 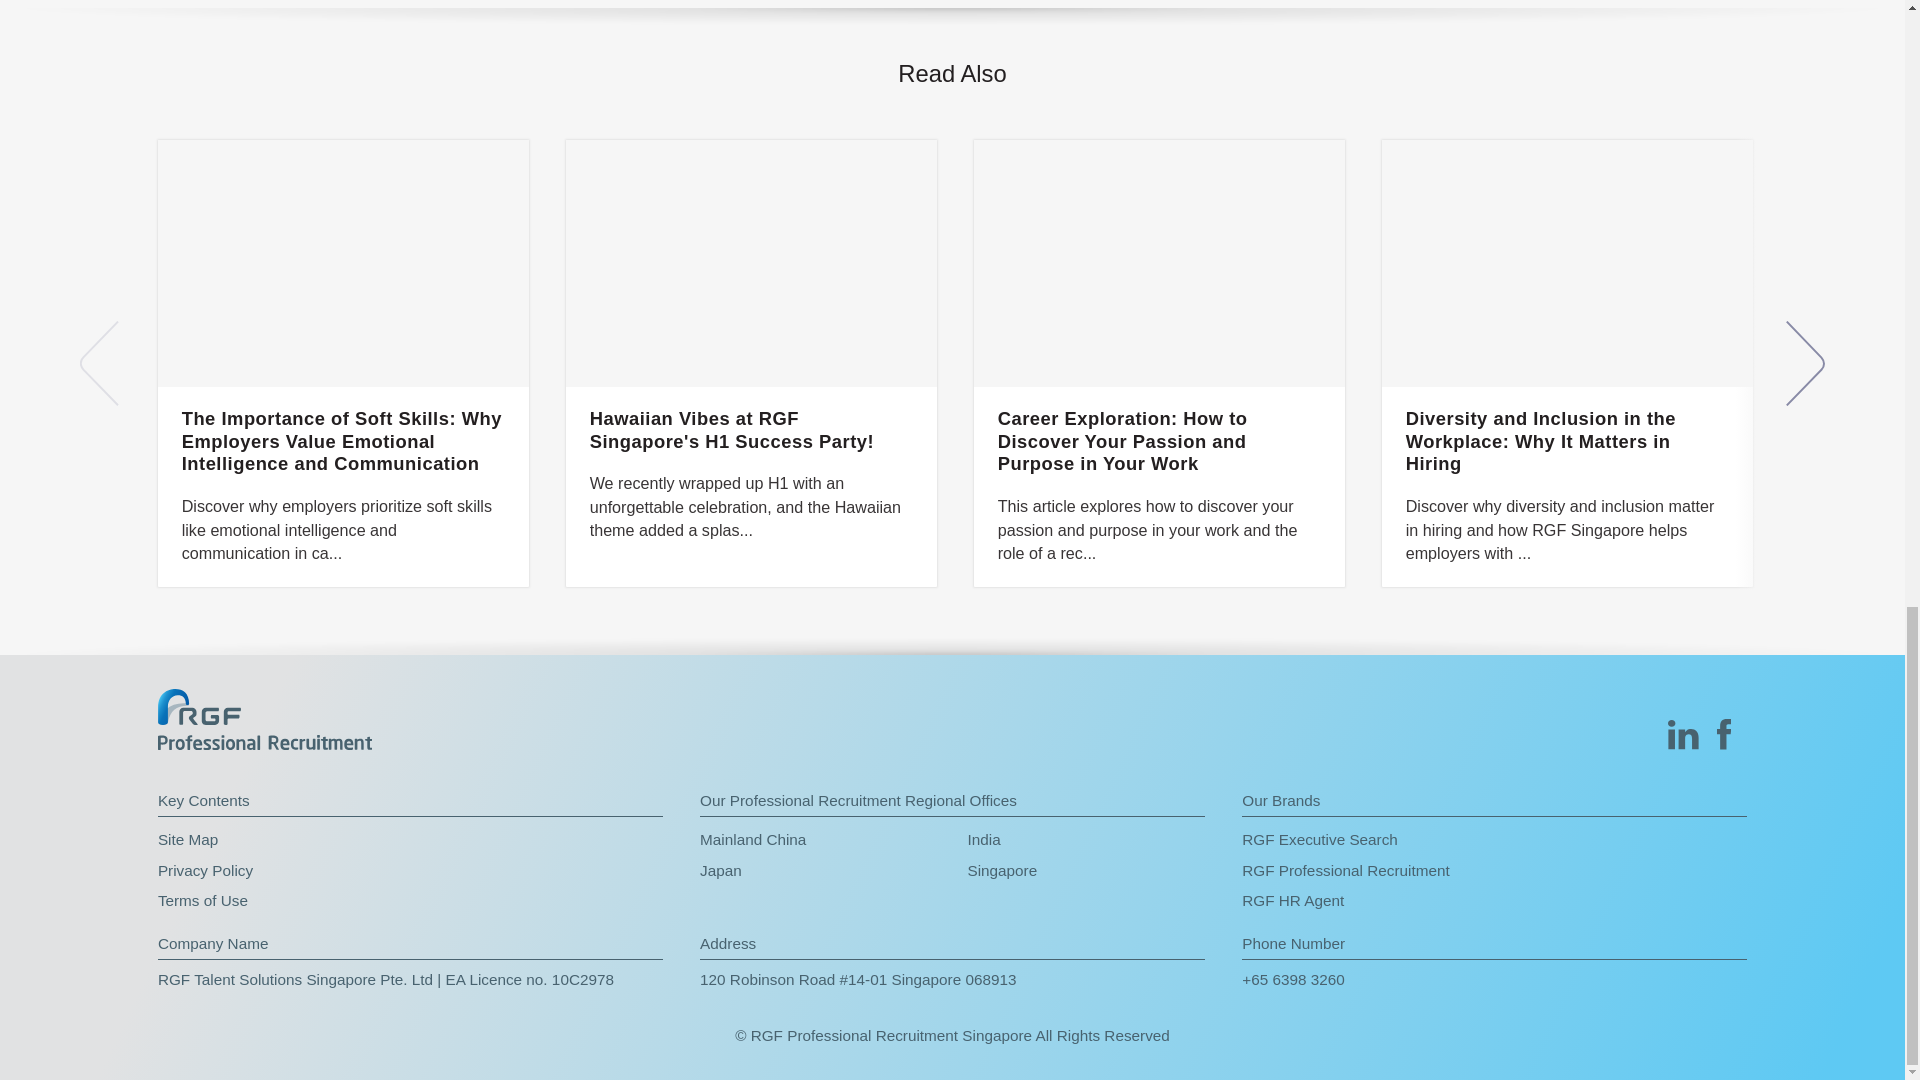 What do you see at coordinates (1494, 840) in the screenshot?
I see `RGF Executive Search` at bounding box center [1494, 840].